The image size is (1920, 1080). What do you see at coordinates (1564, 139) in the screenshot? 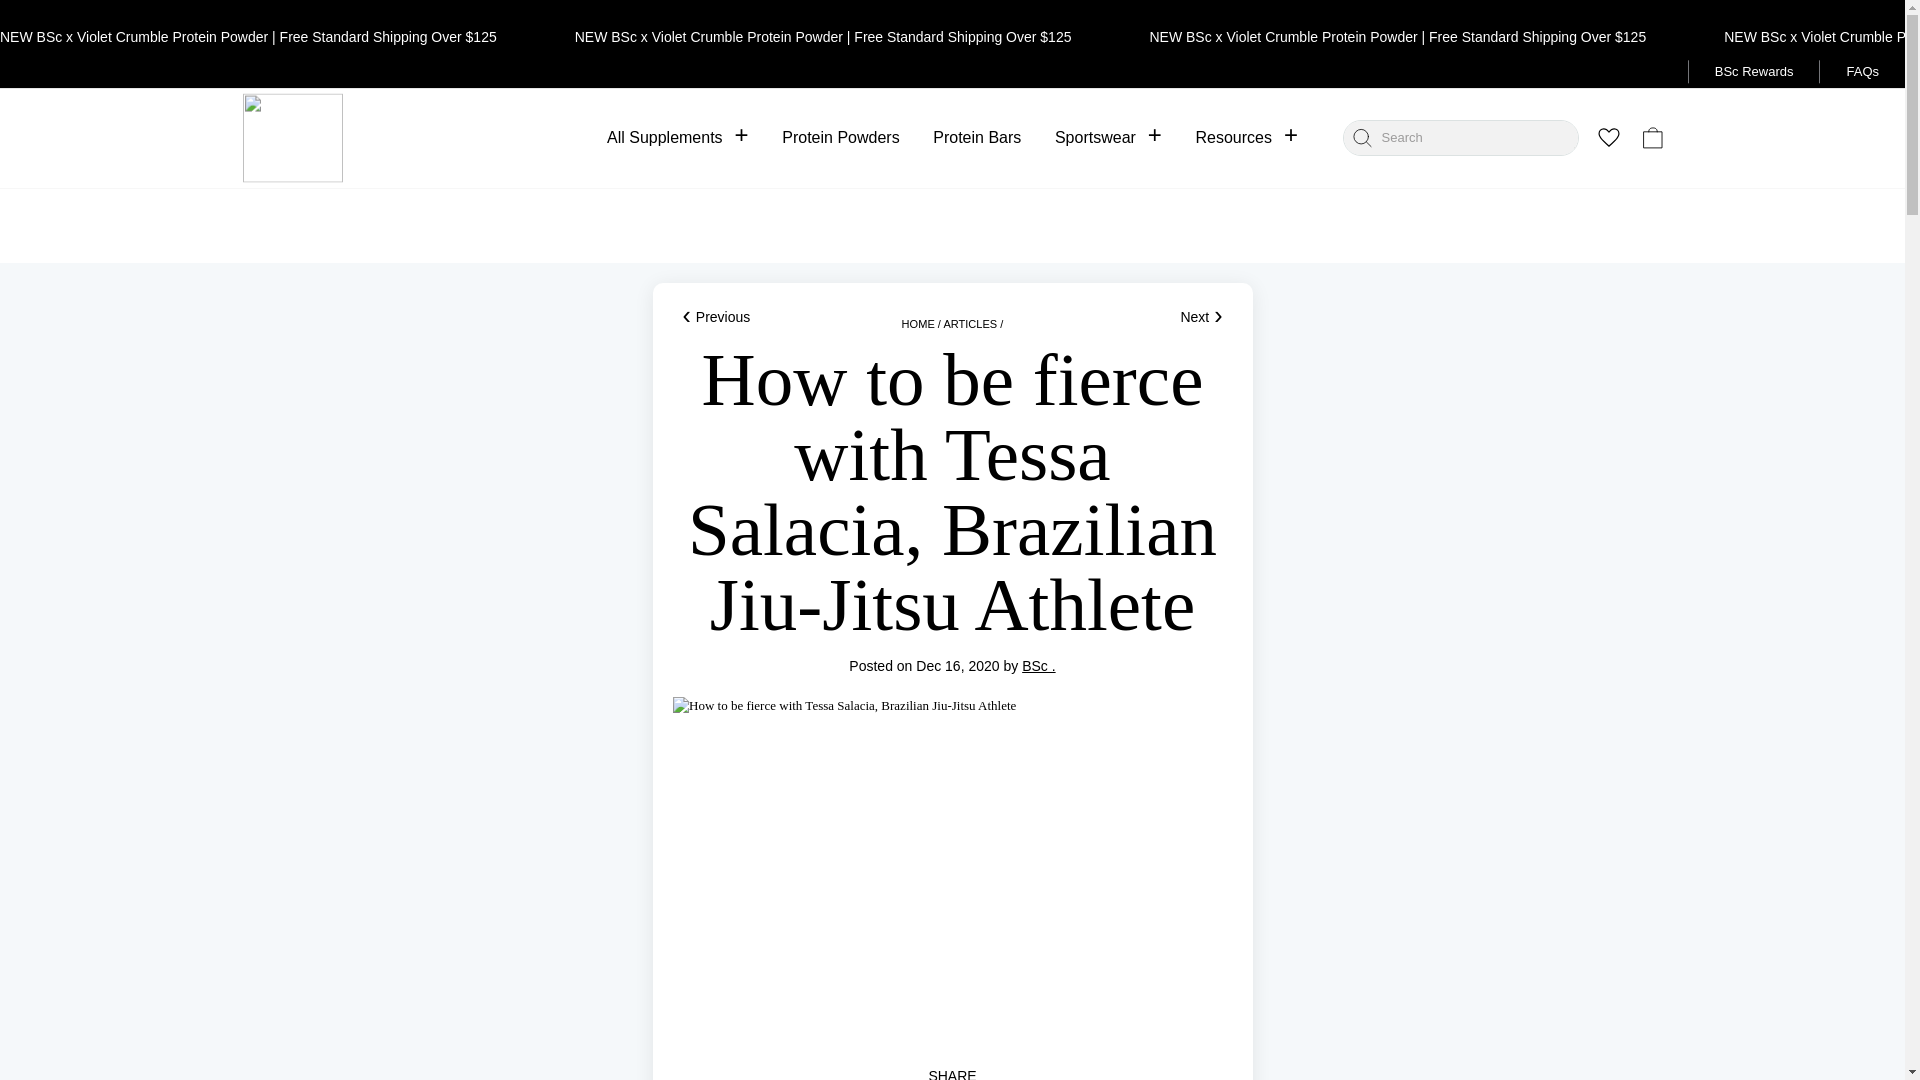
I see `account` at bounding box center [1564, 139].